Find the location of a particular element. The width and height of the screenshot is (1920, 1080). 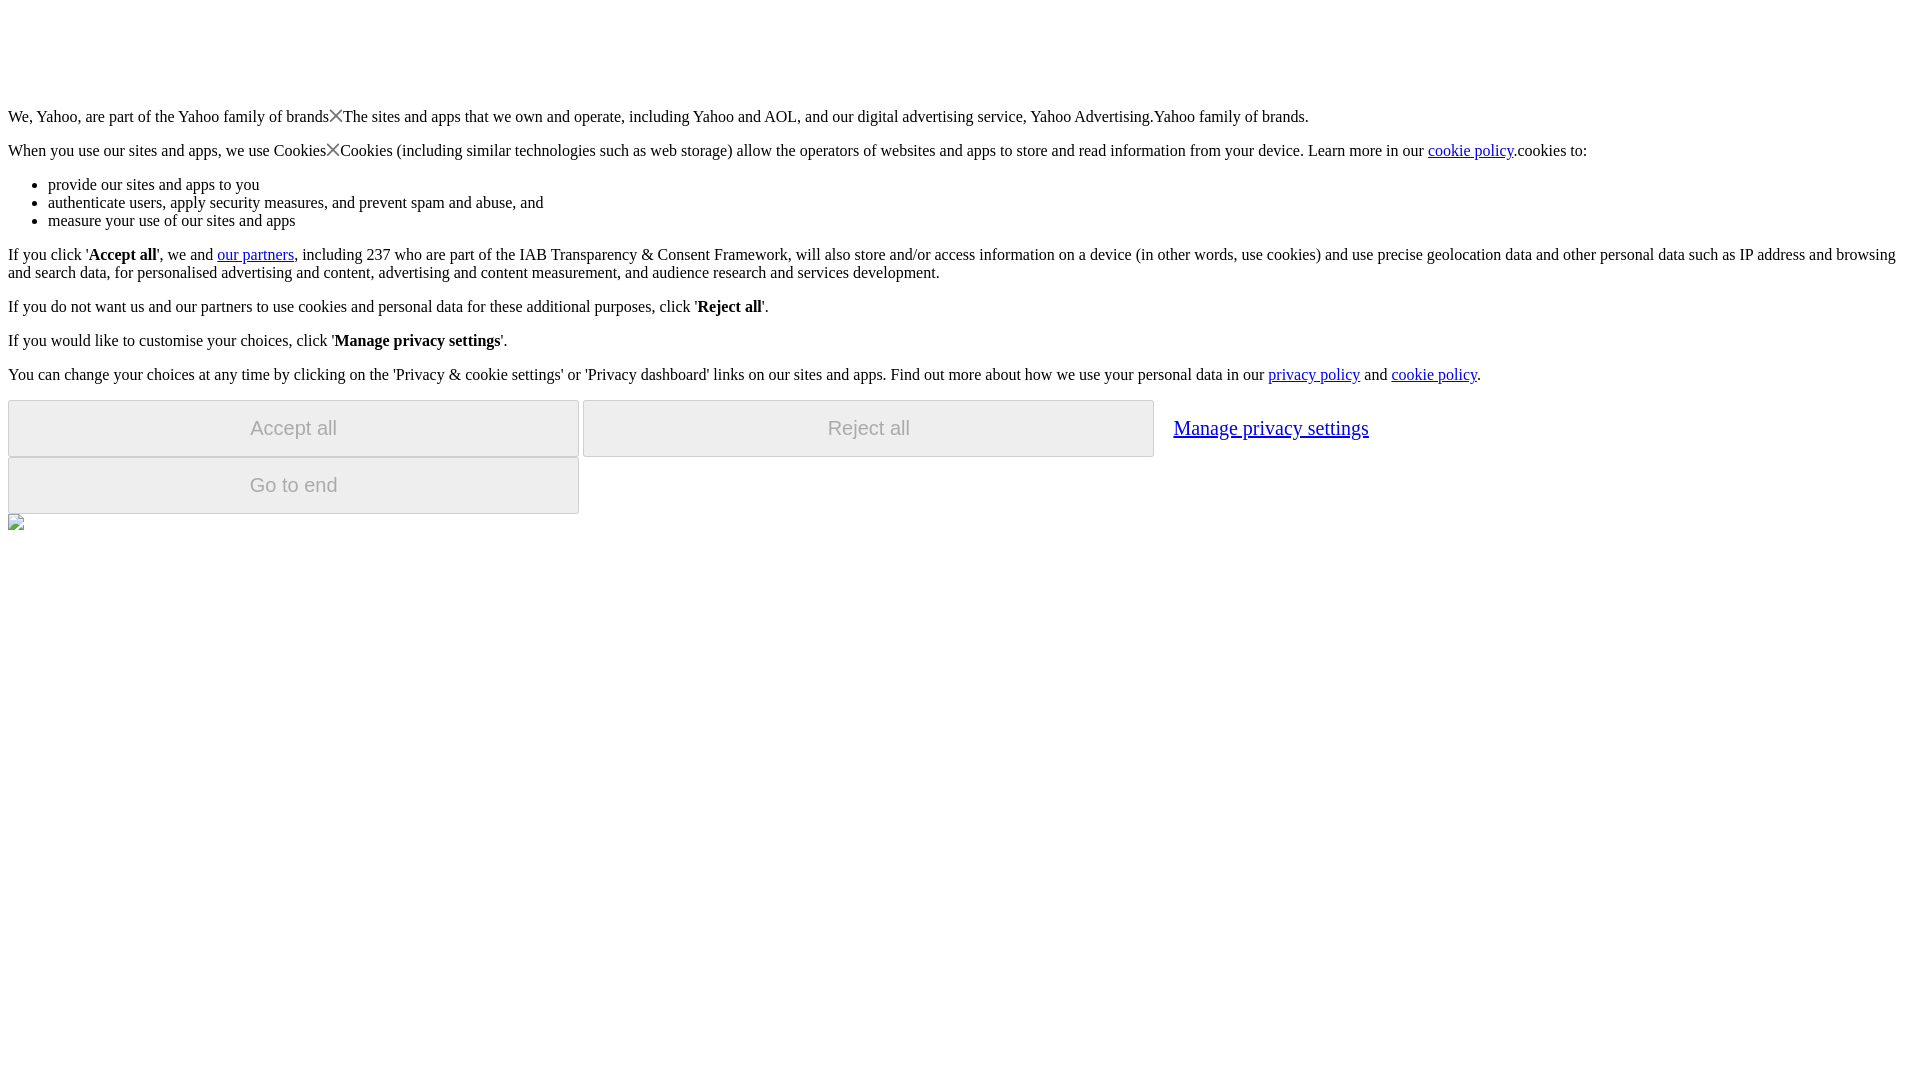

Reject all is located at coordinates (868, 428).